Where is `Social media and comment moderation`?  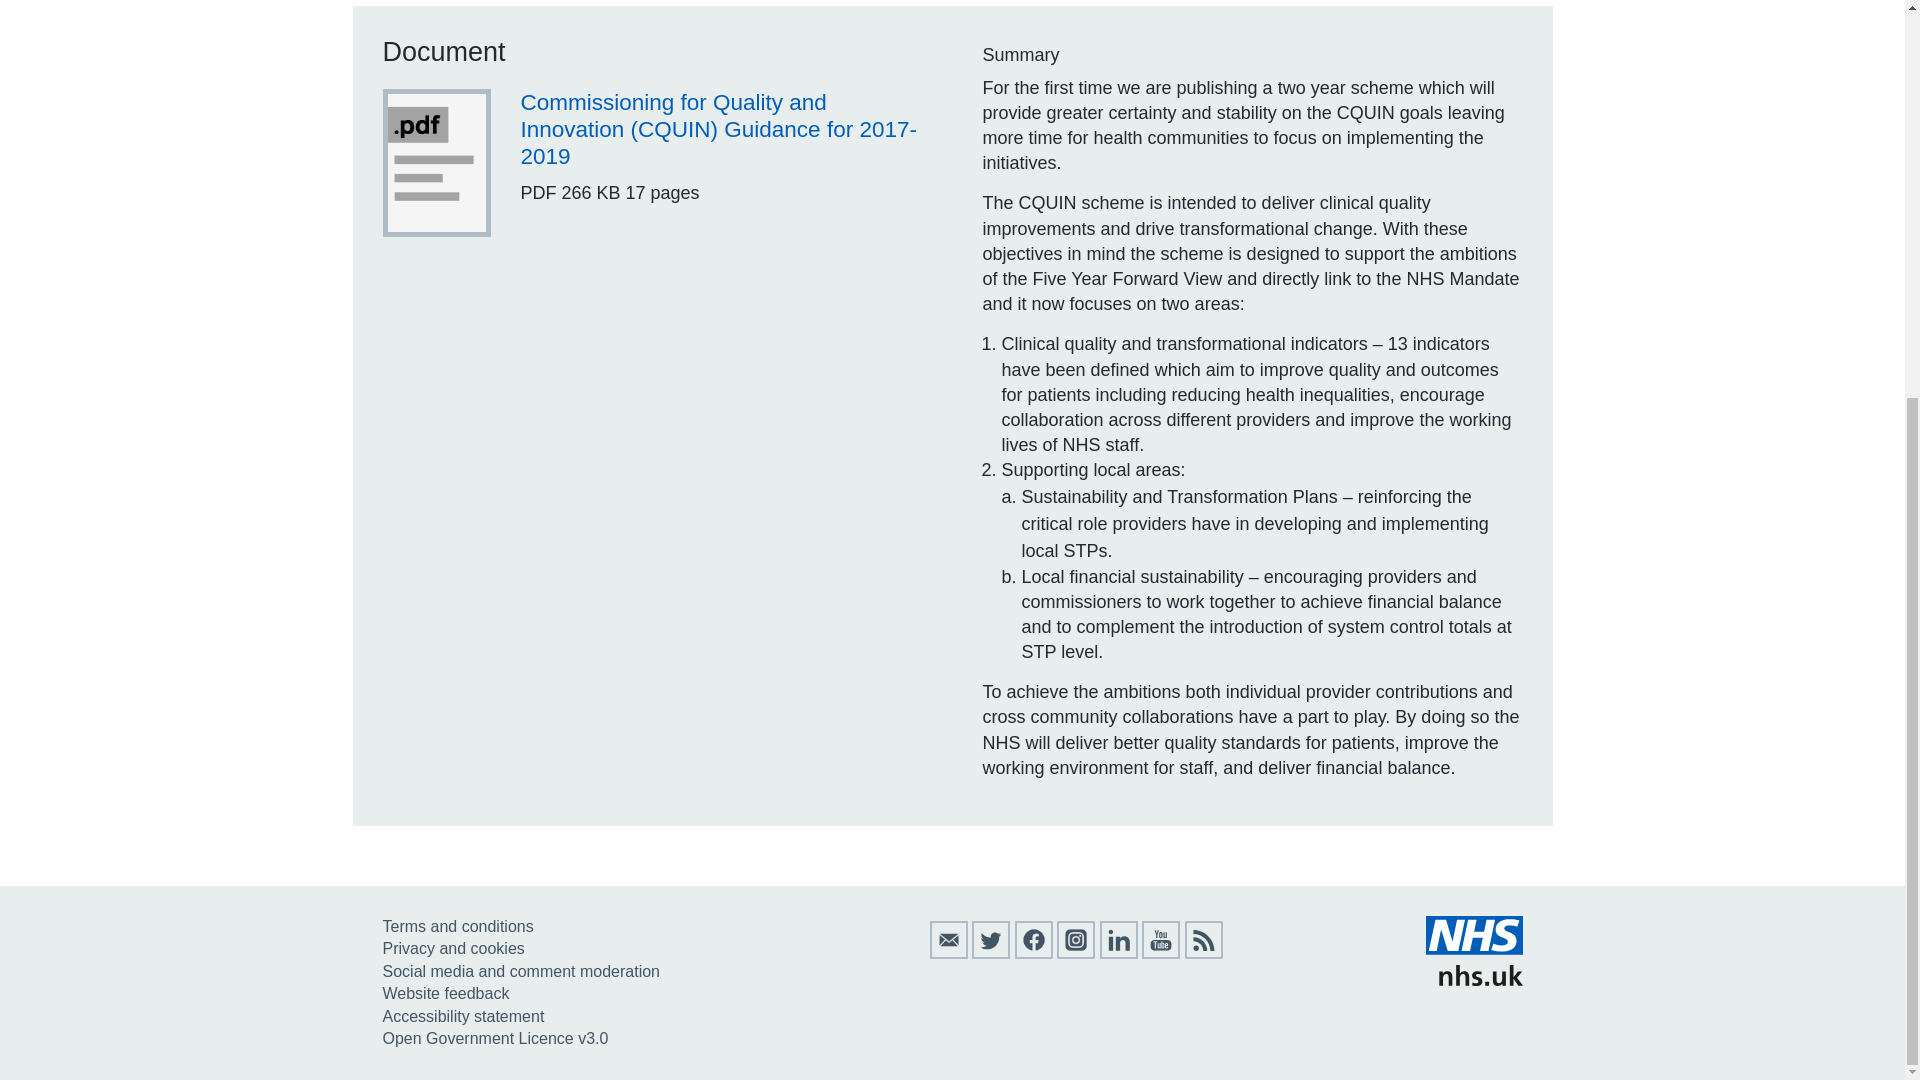 Social media and comment moderation is located at coordinates (520, 971).